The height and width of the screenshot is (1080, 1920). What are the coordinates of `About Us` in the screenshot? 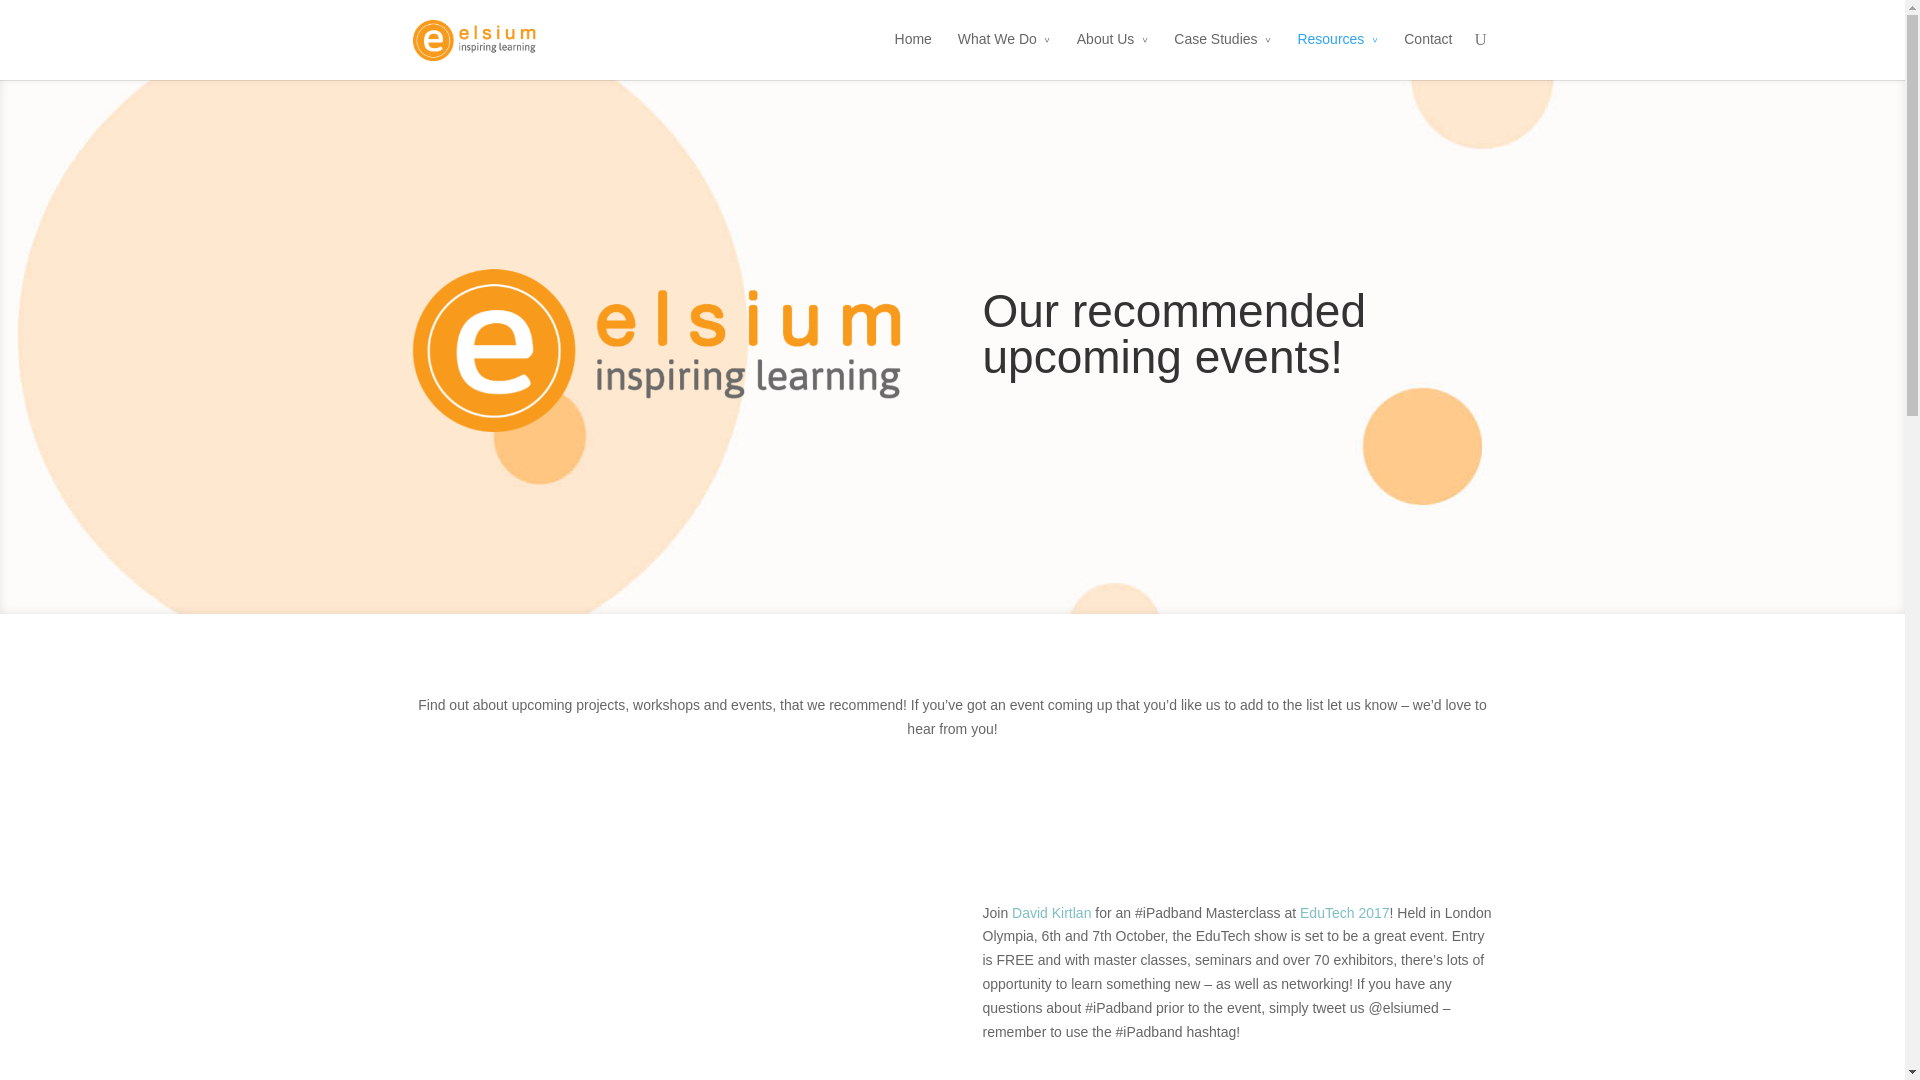 It's located at (1112, 54).